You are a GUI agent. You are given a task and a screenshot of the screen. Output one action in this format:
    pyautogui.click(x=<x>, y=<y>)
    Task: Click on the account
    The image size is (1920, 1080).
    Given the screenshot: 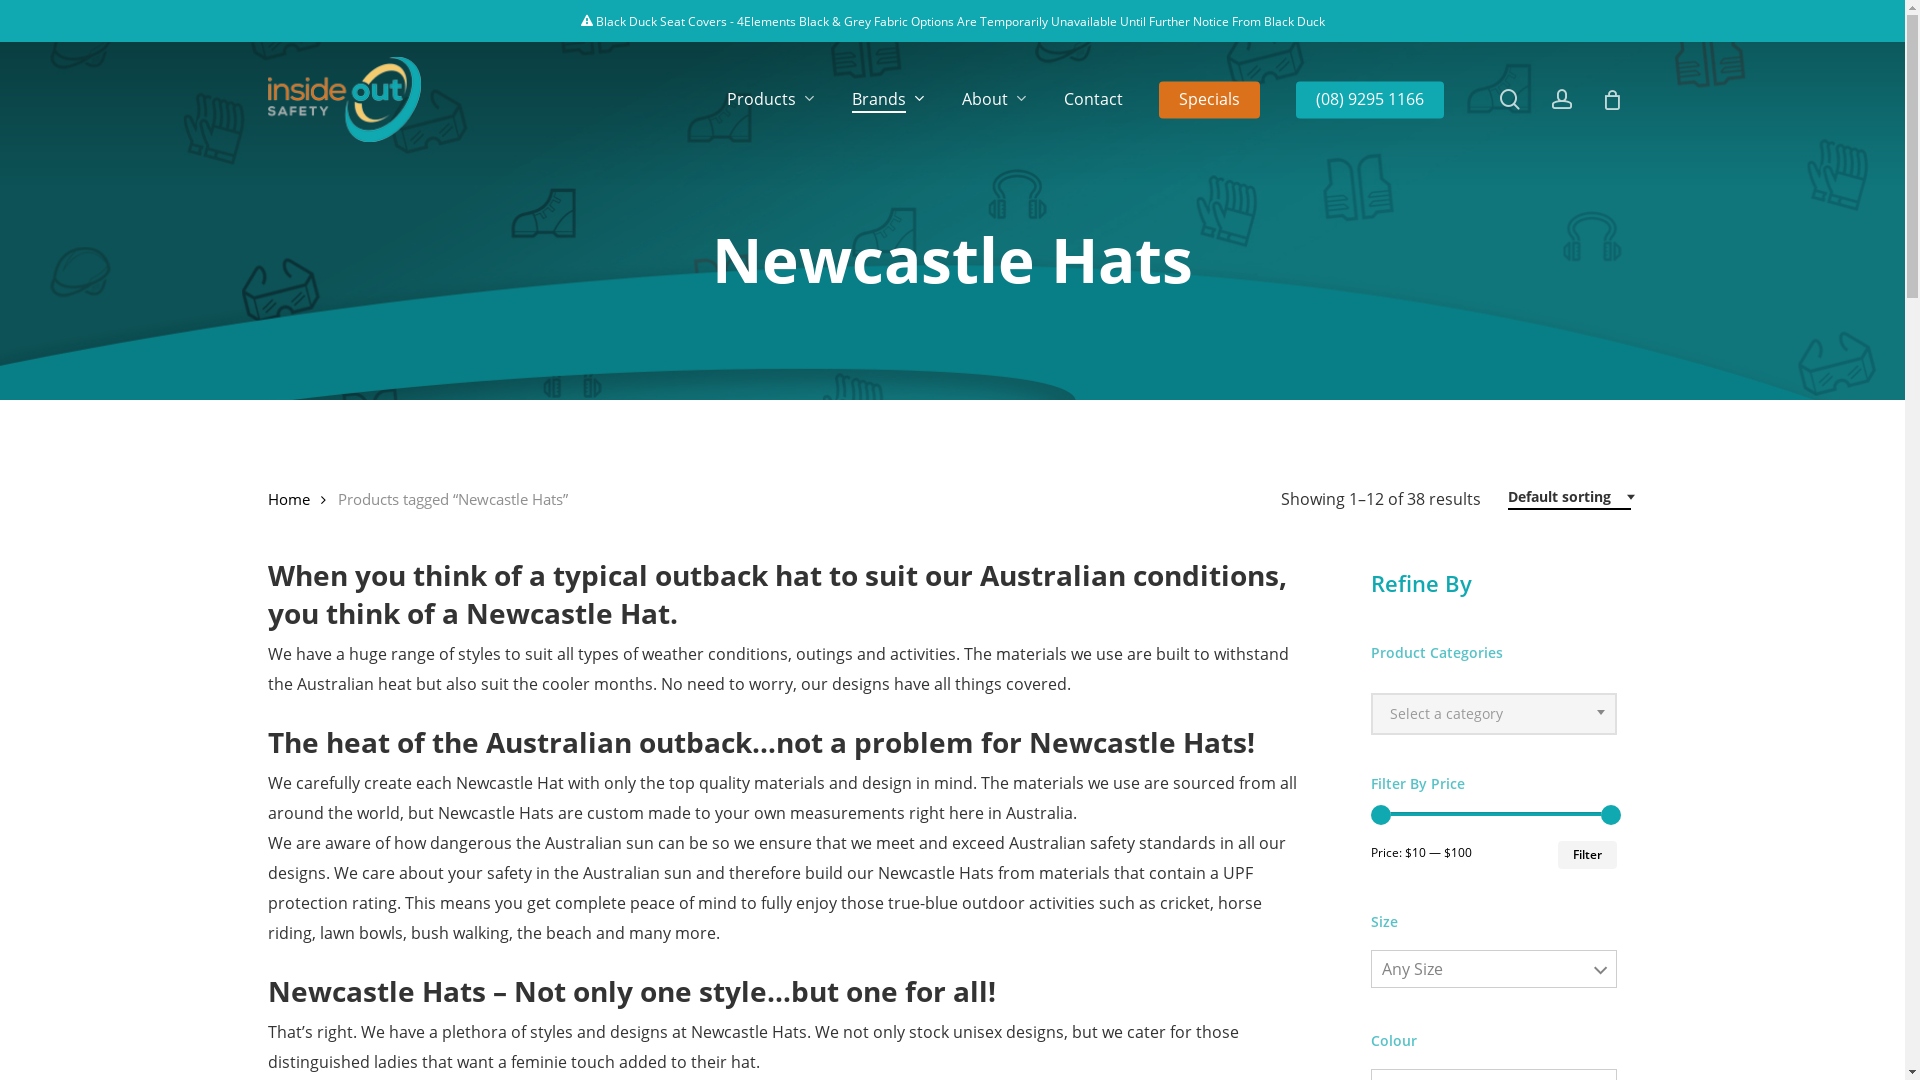 What is the action you would take?
    pyautogui.click(x=1562, y=100)
    